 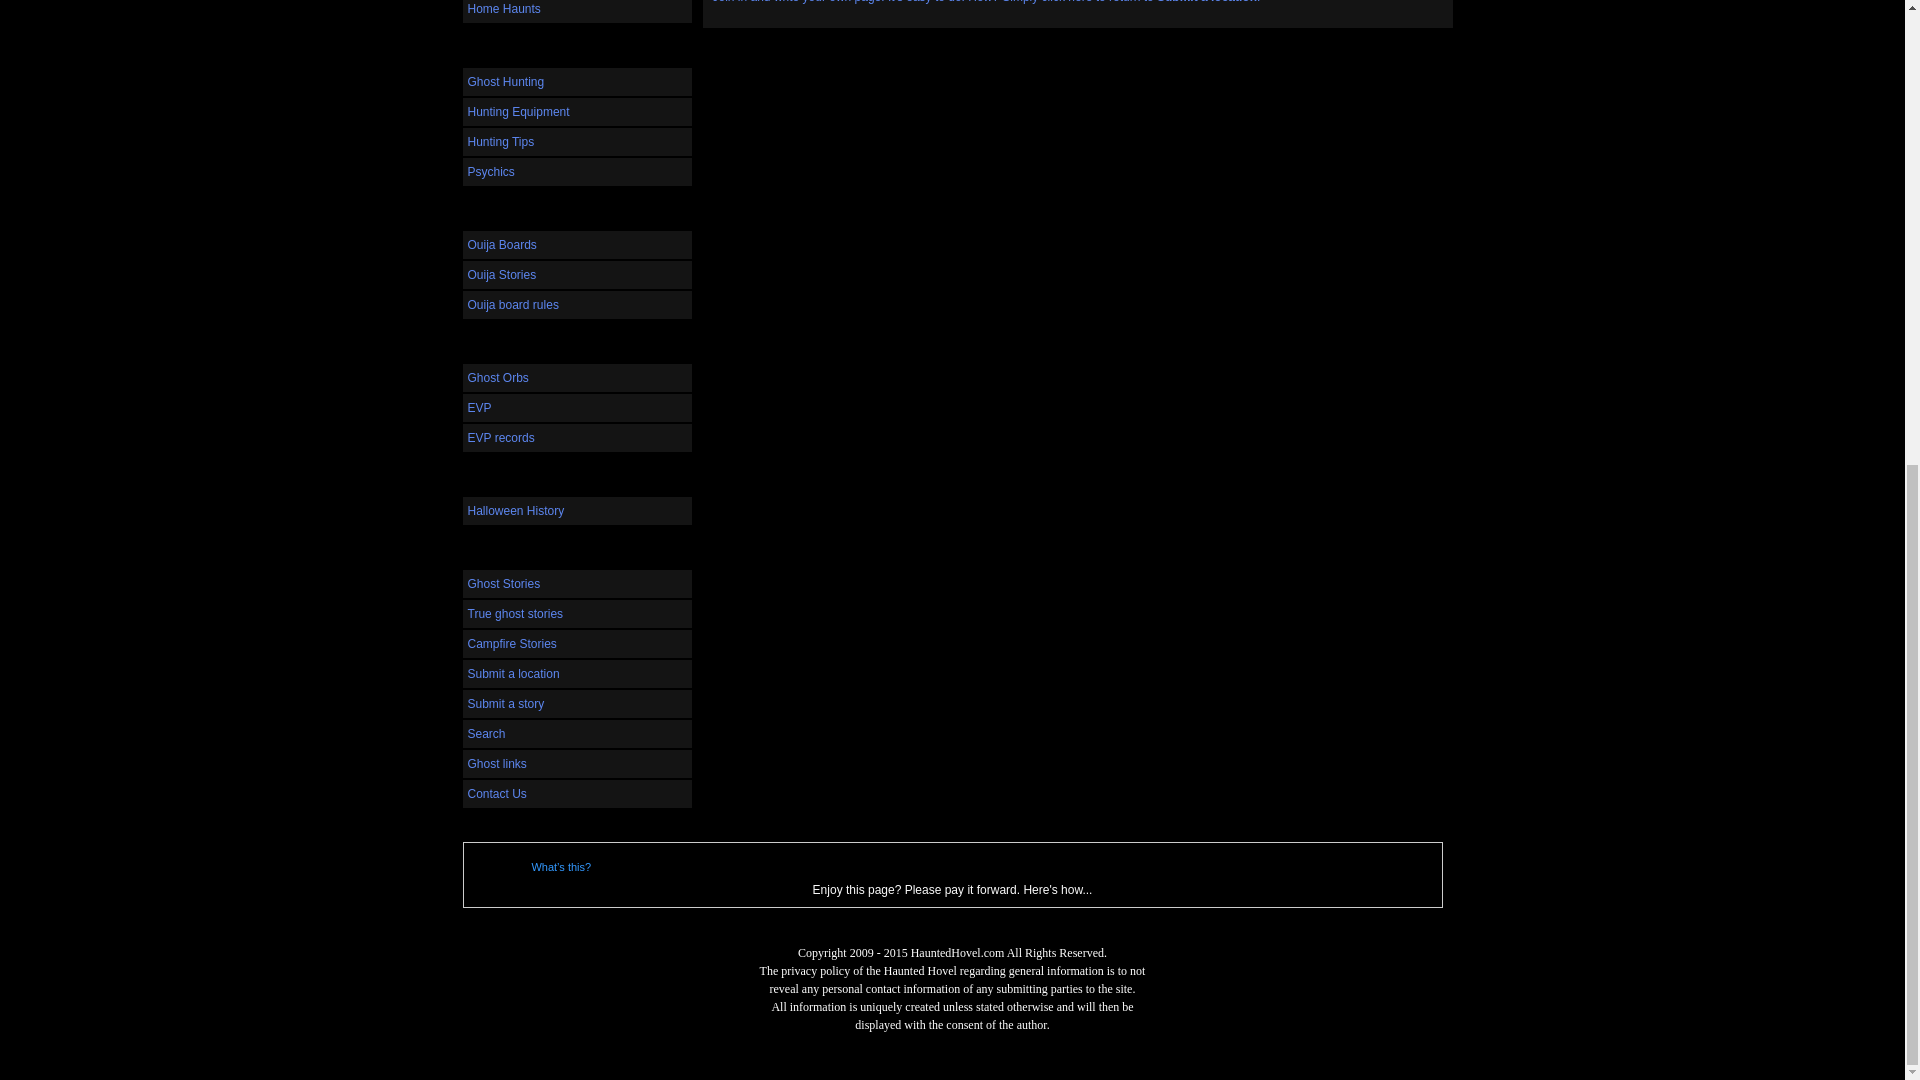 What do you see at coordinates (576, 408) in the screenshot?
I see `EVP` at bounding box center [576, 408].